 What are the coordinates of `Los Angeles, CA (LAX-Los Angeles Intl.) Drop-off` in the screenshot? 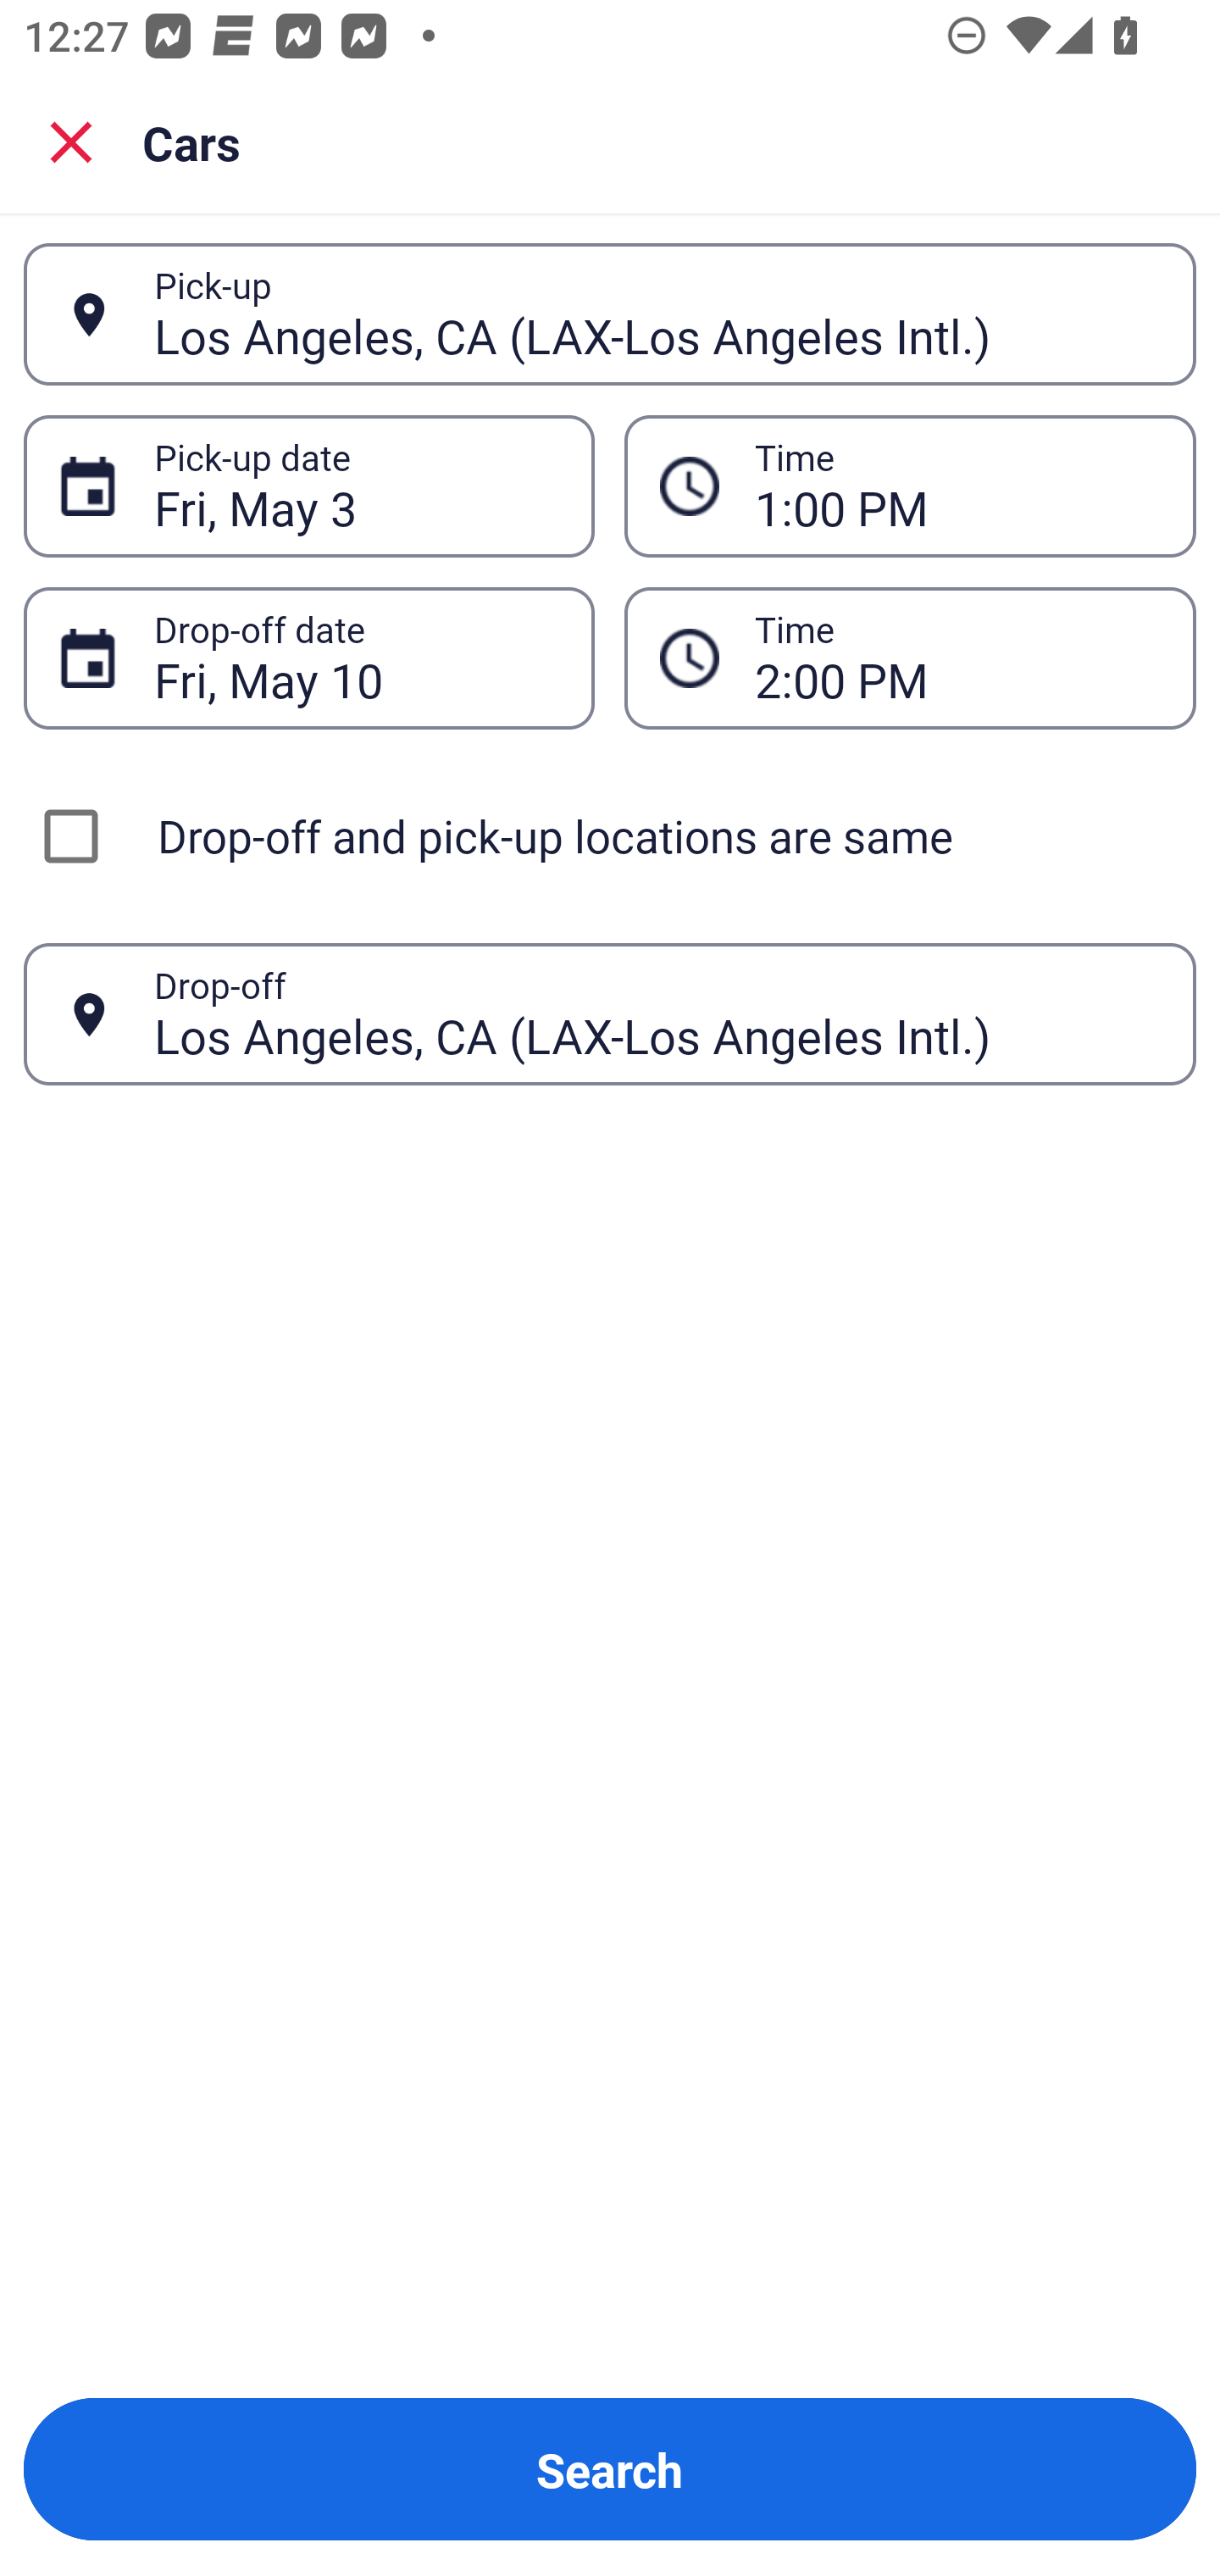 It's located at (610, 1013).